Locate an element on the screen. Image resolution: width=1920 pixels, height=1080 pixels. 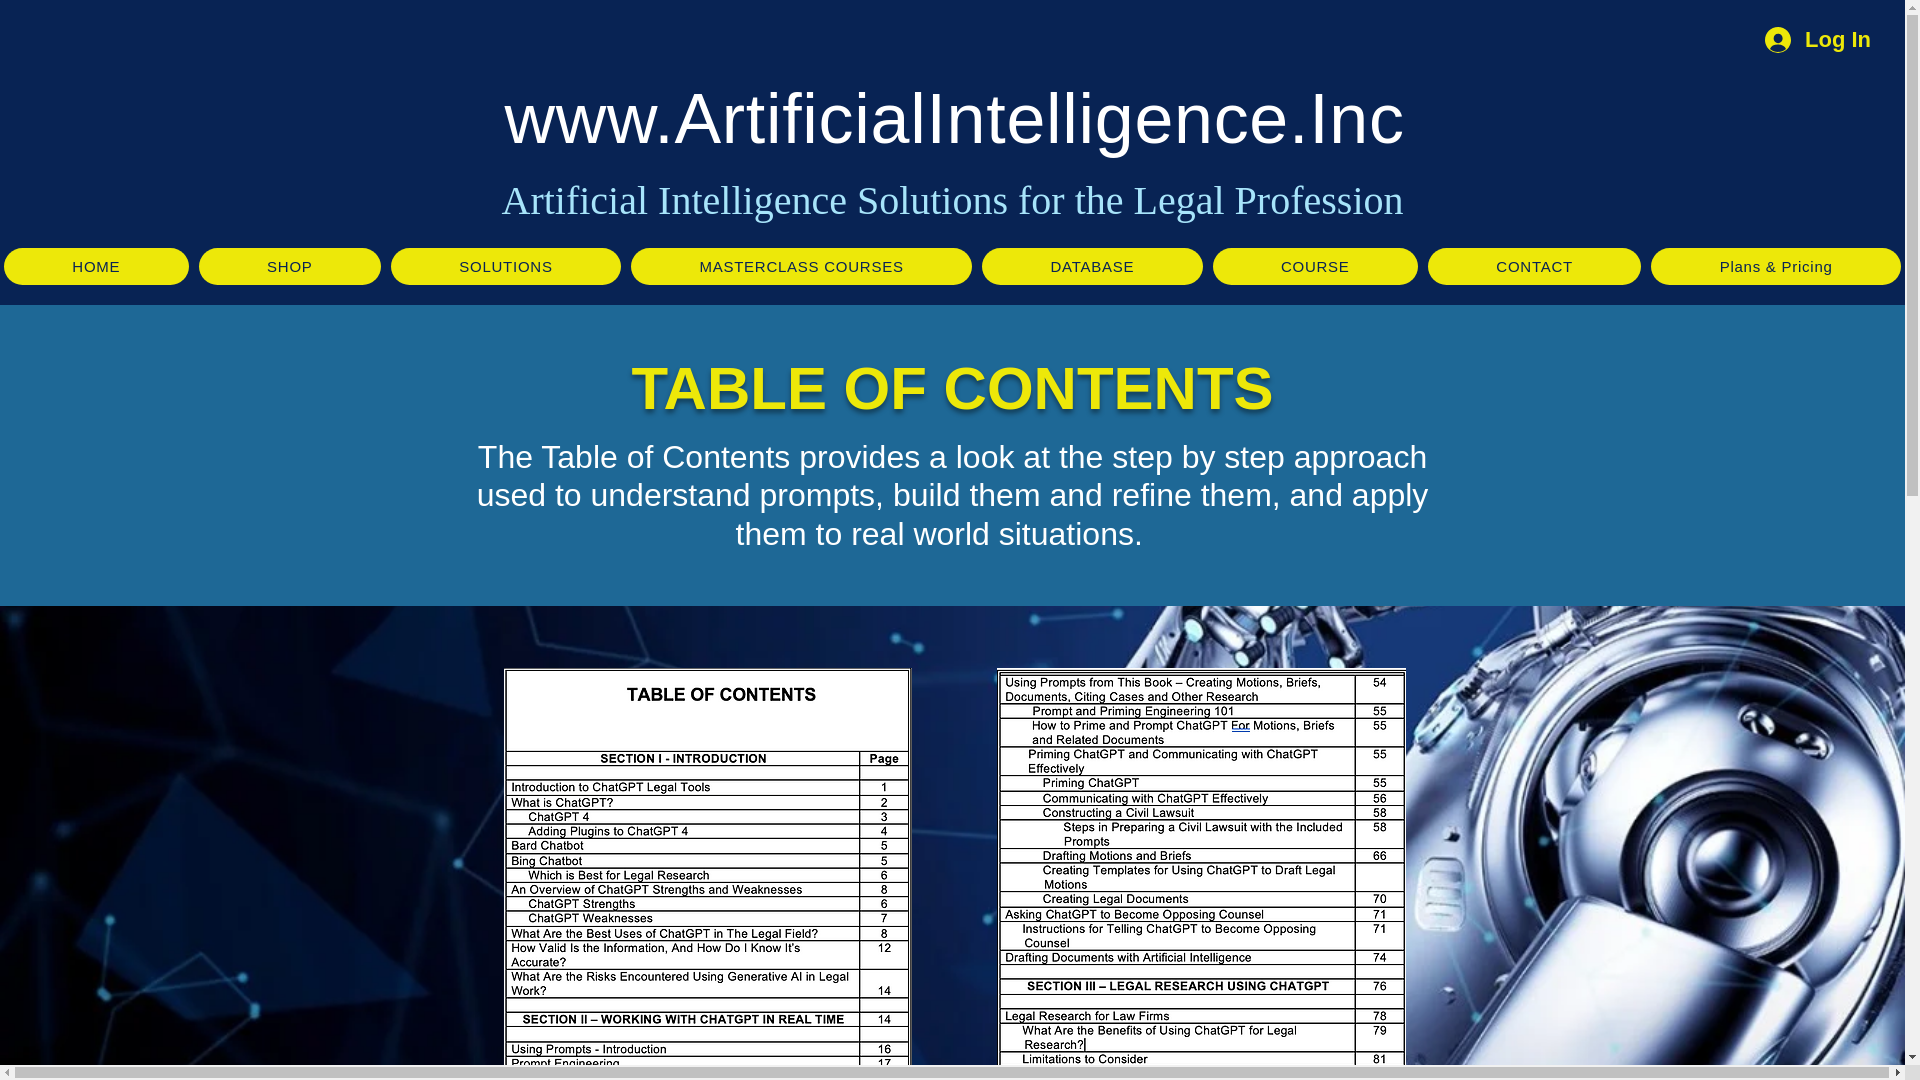
Log In is located at coordinates (1818, 40).